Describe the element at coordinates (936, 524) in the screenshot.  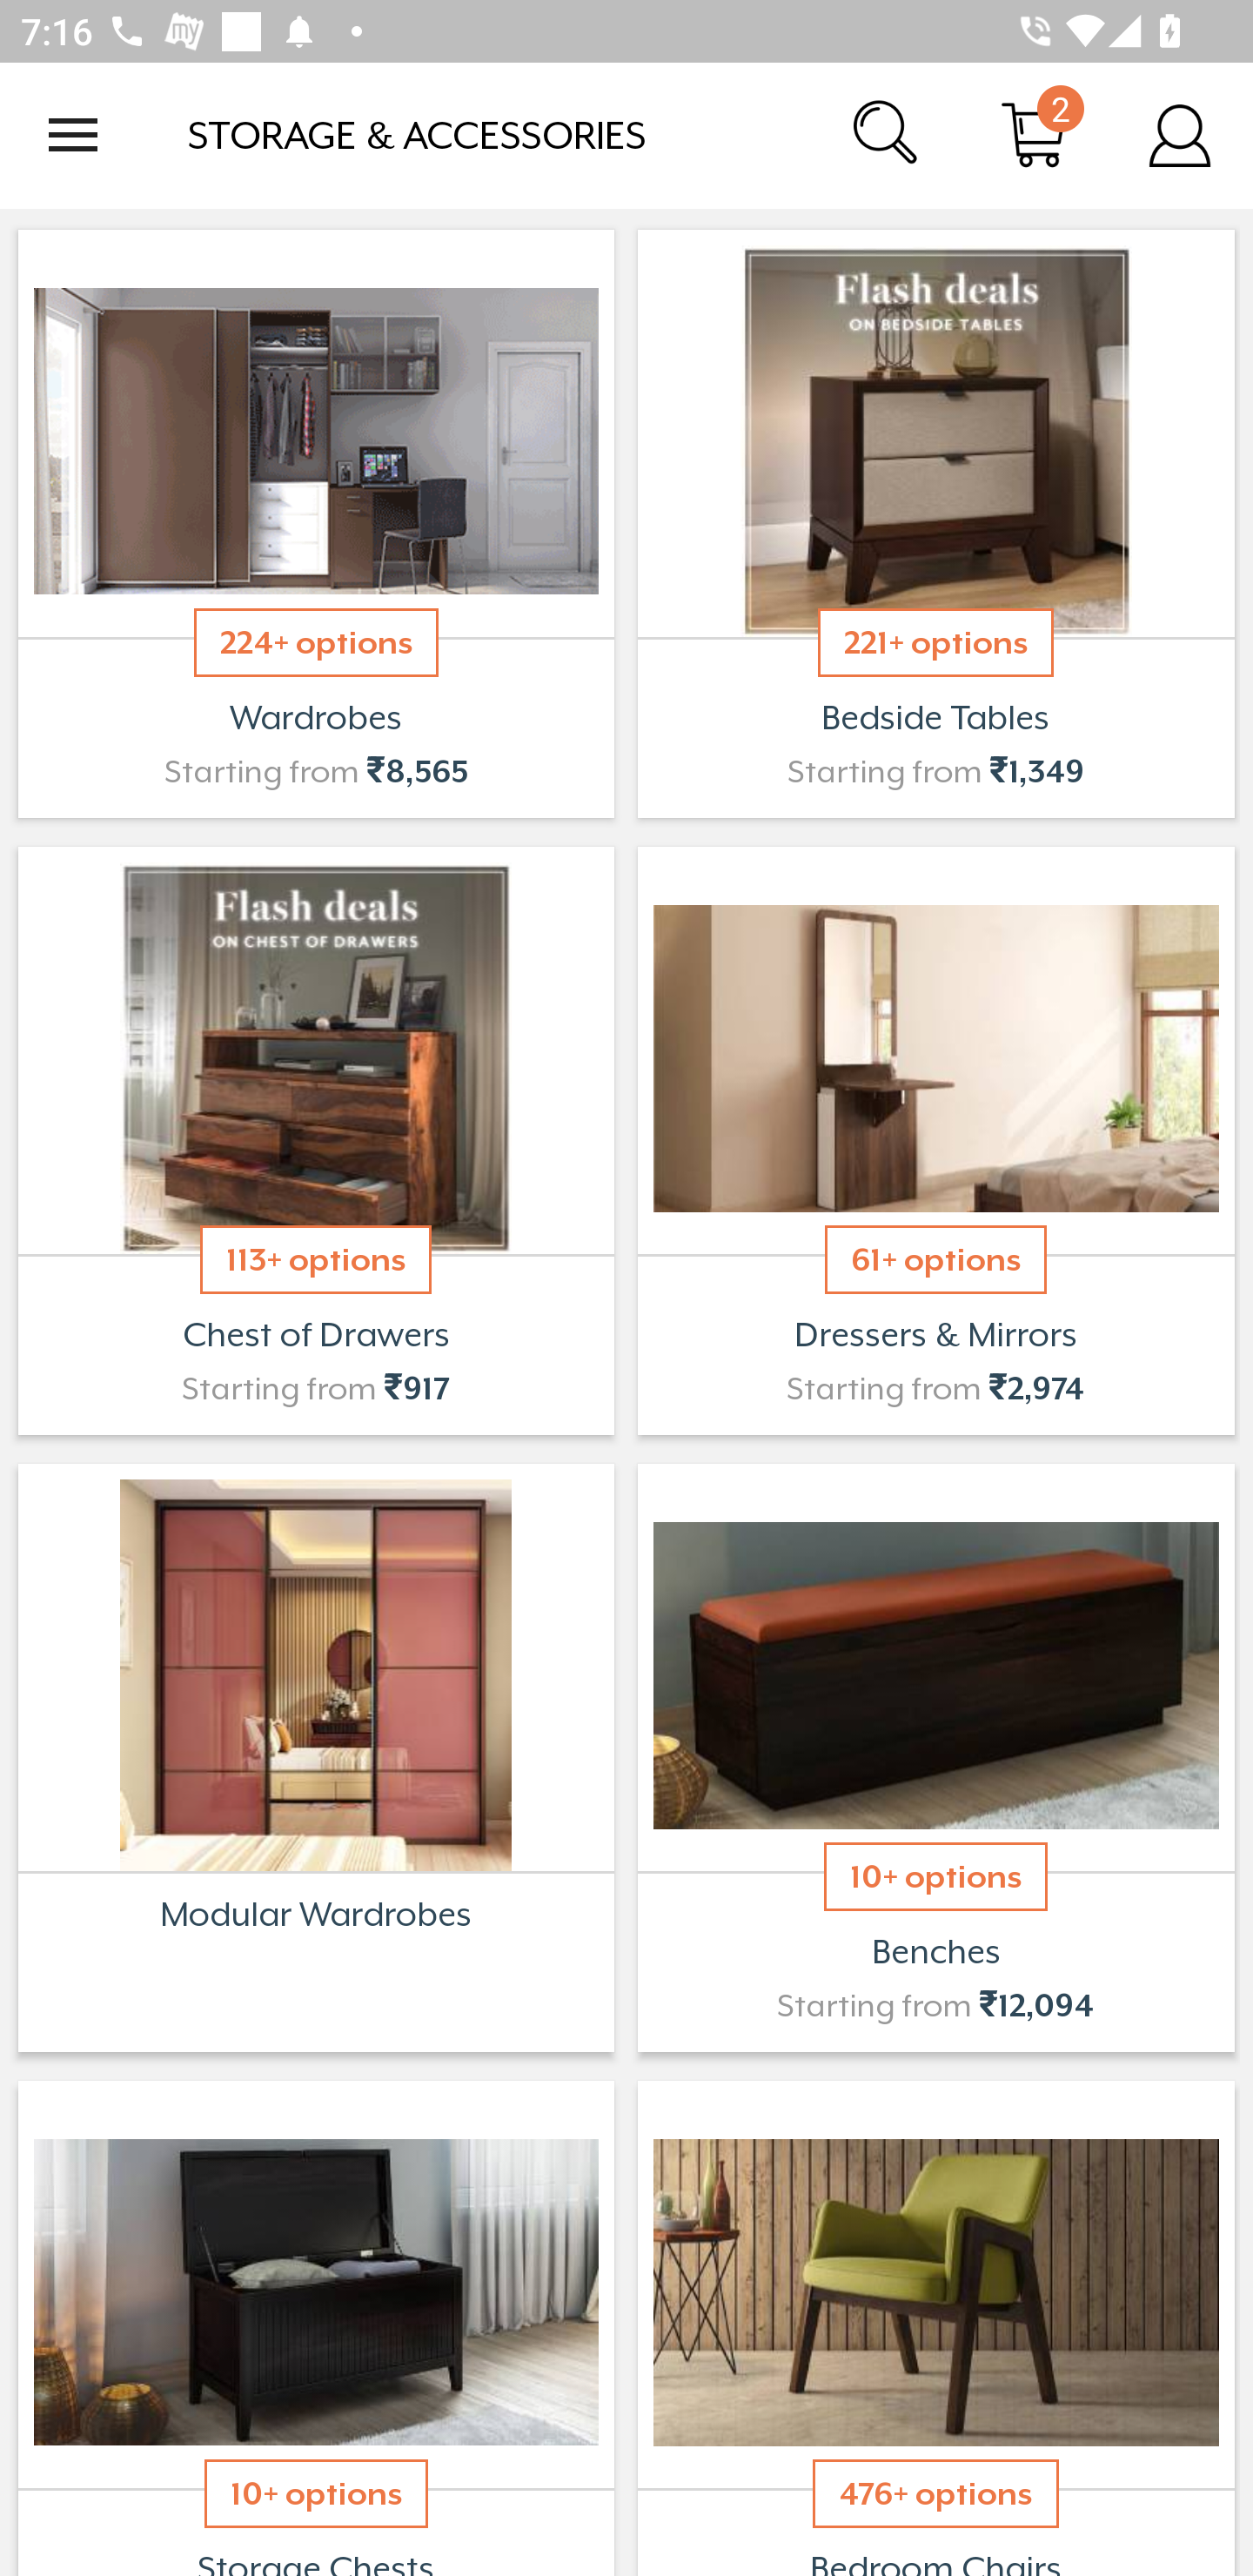
I see `221+ options Bedside Tables Starting from  ₹1,349` at that location.